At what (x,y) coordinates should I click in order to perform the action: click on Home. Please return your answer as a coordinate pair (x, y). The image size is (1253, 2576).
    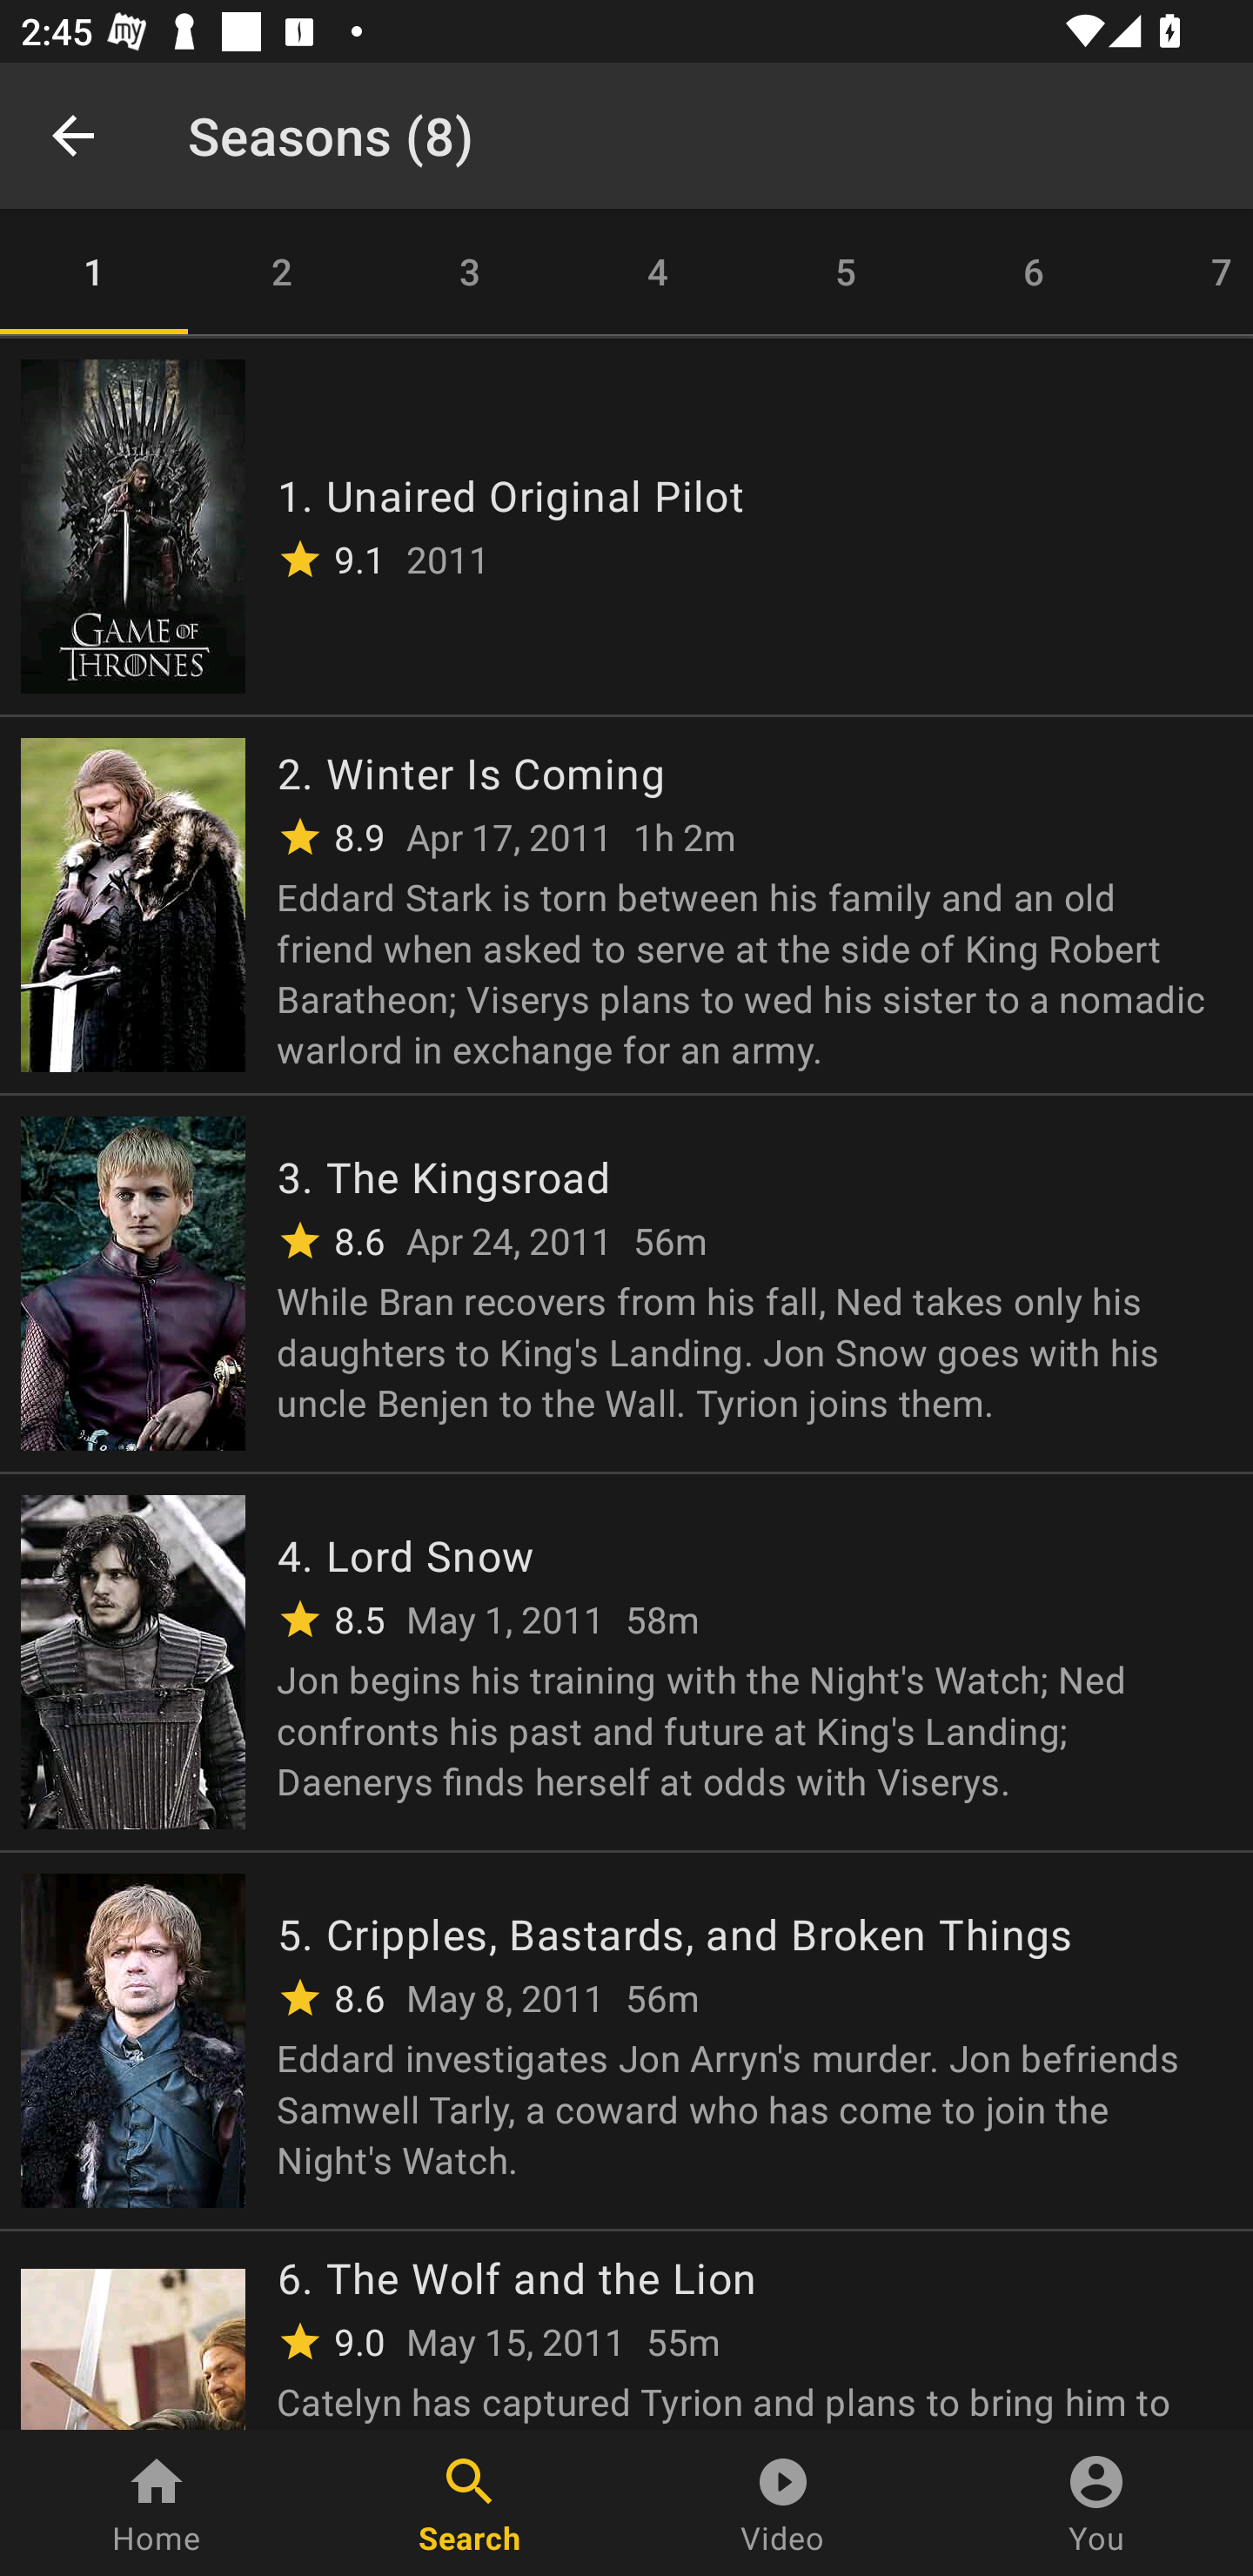
    Looking at the image, I should click on (157, 2503).